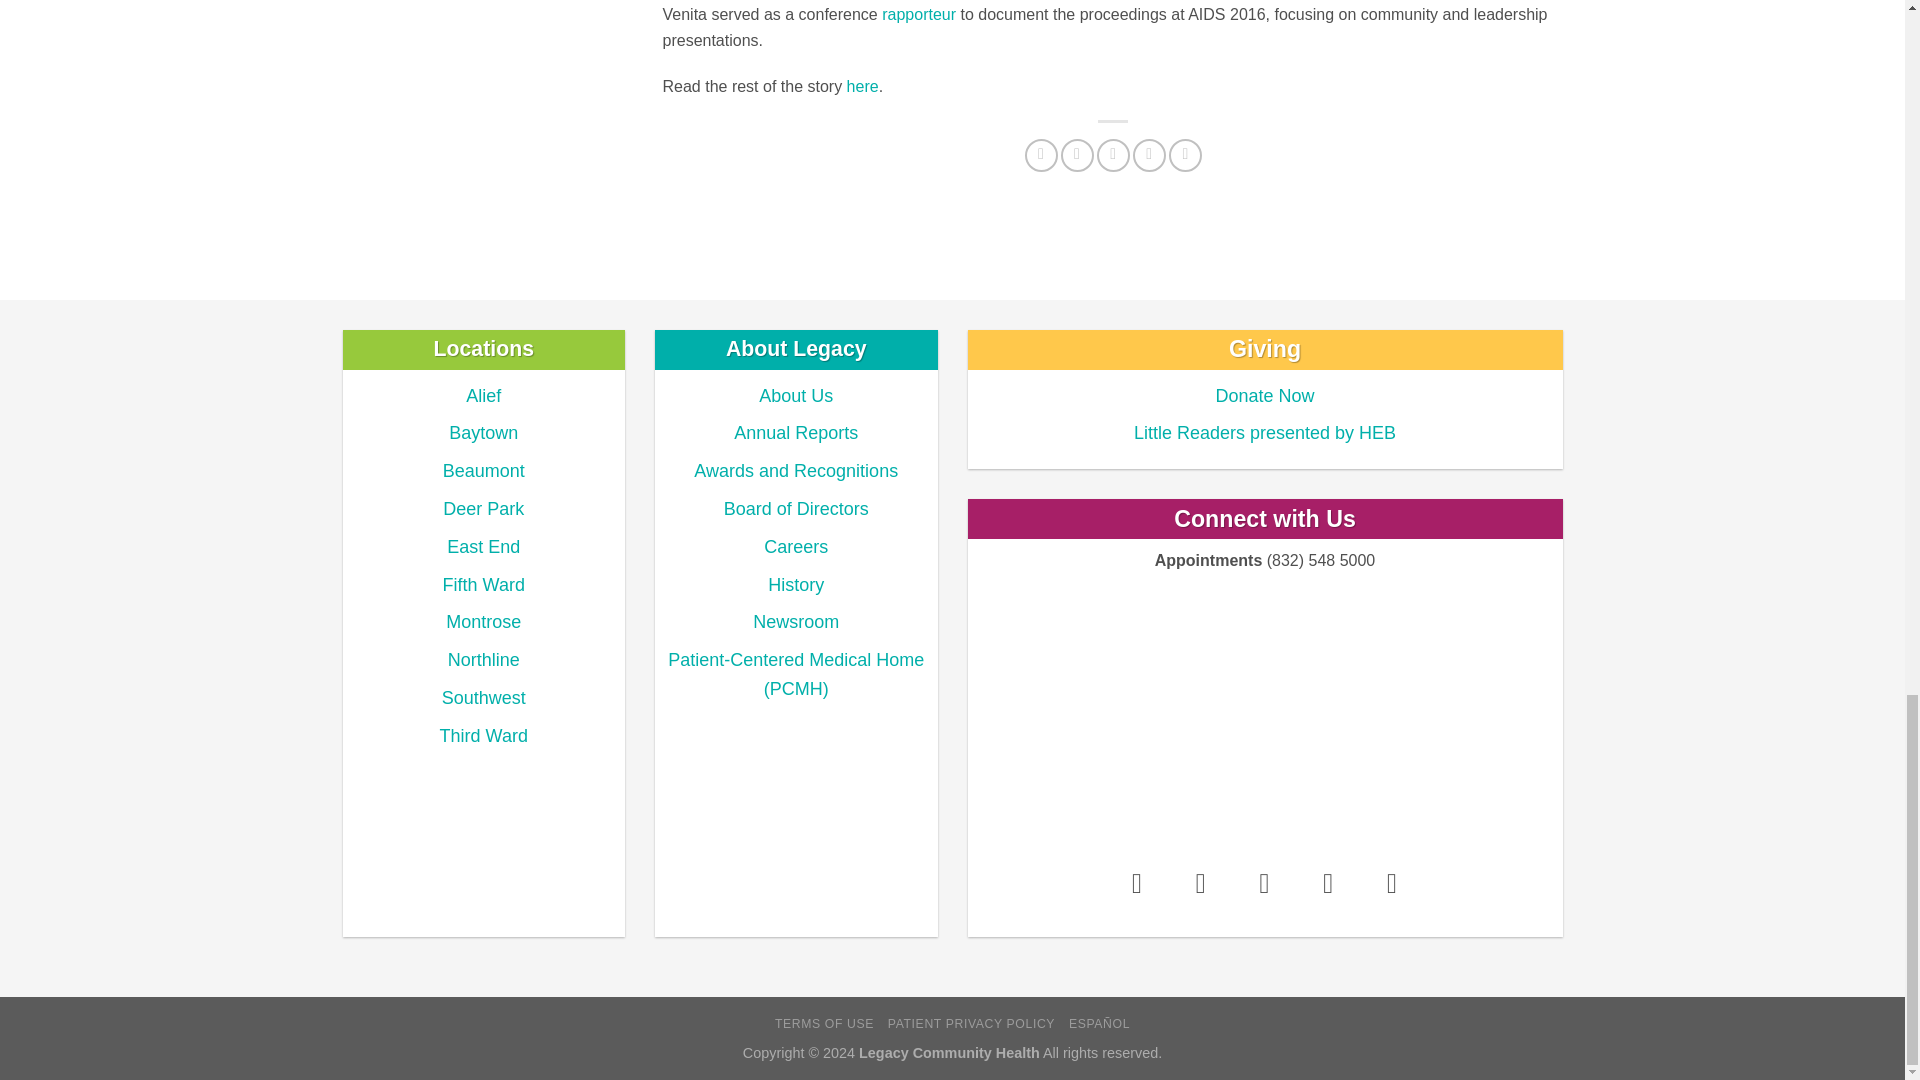 The width and height of the screenshot is (1920, 1080). Describe the element at coordinates (1113, 155) in the screenshot. I see `Email to a Friend` at that location.